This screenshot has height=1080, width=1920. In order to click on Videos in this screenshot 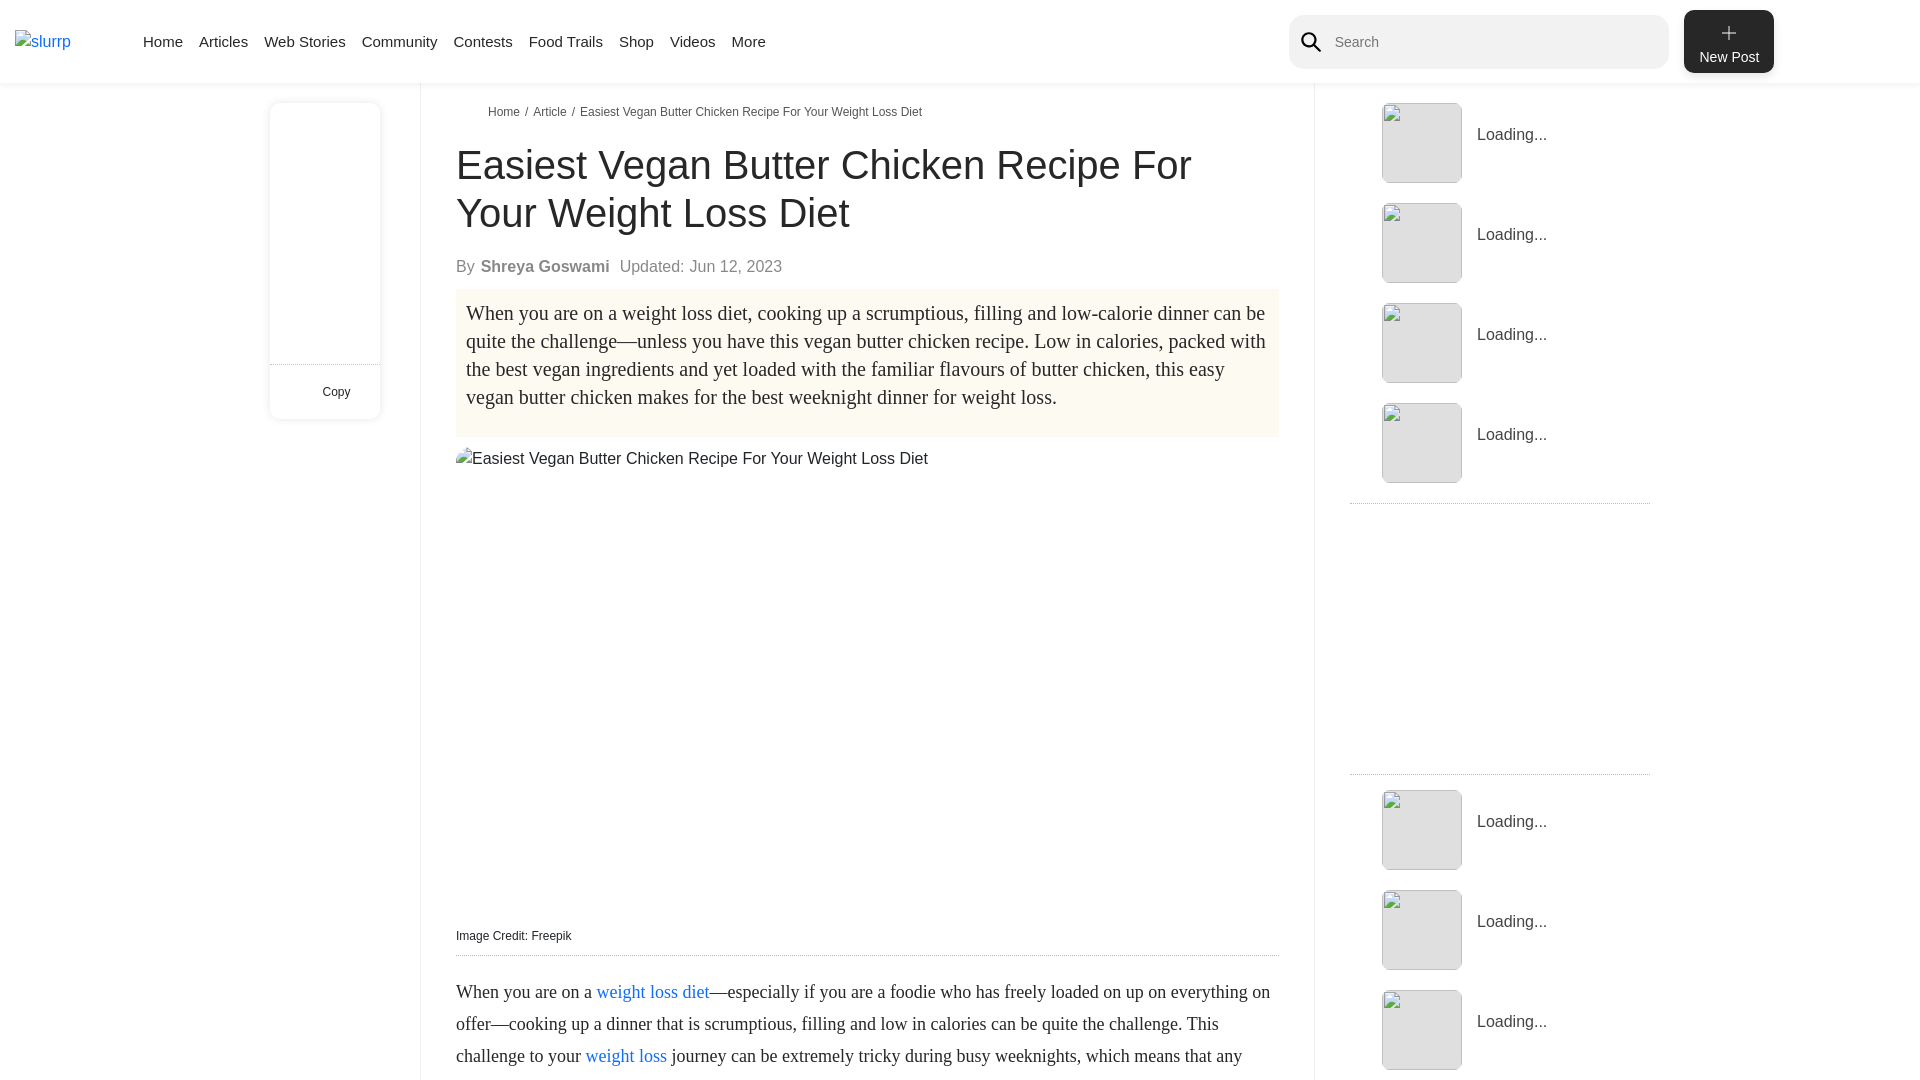, I will do `click(693, 41)`.